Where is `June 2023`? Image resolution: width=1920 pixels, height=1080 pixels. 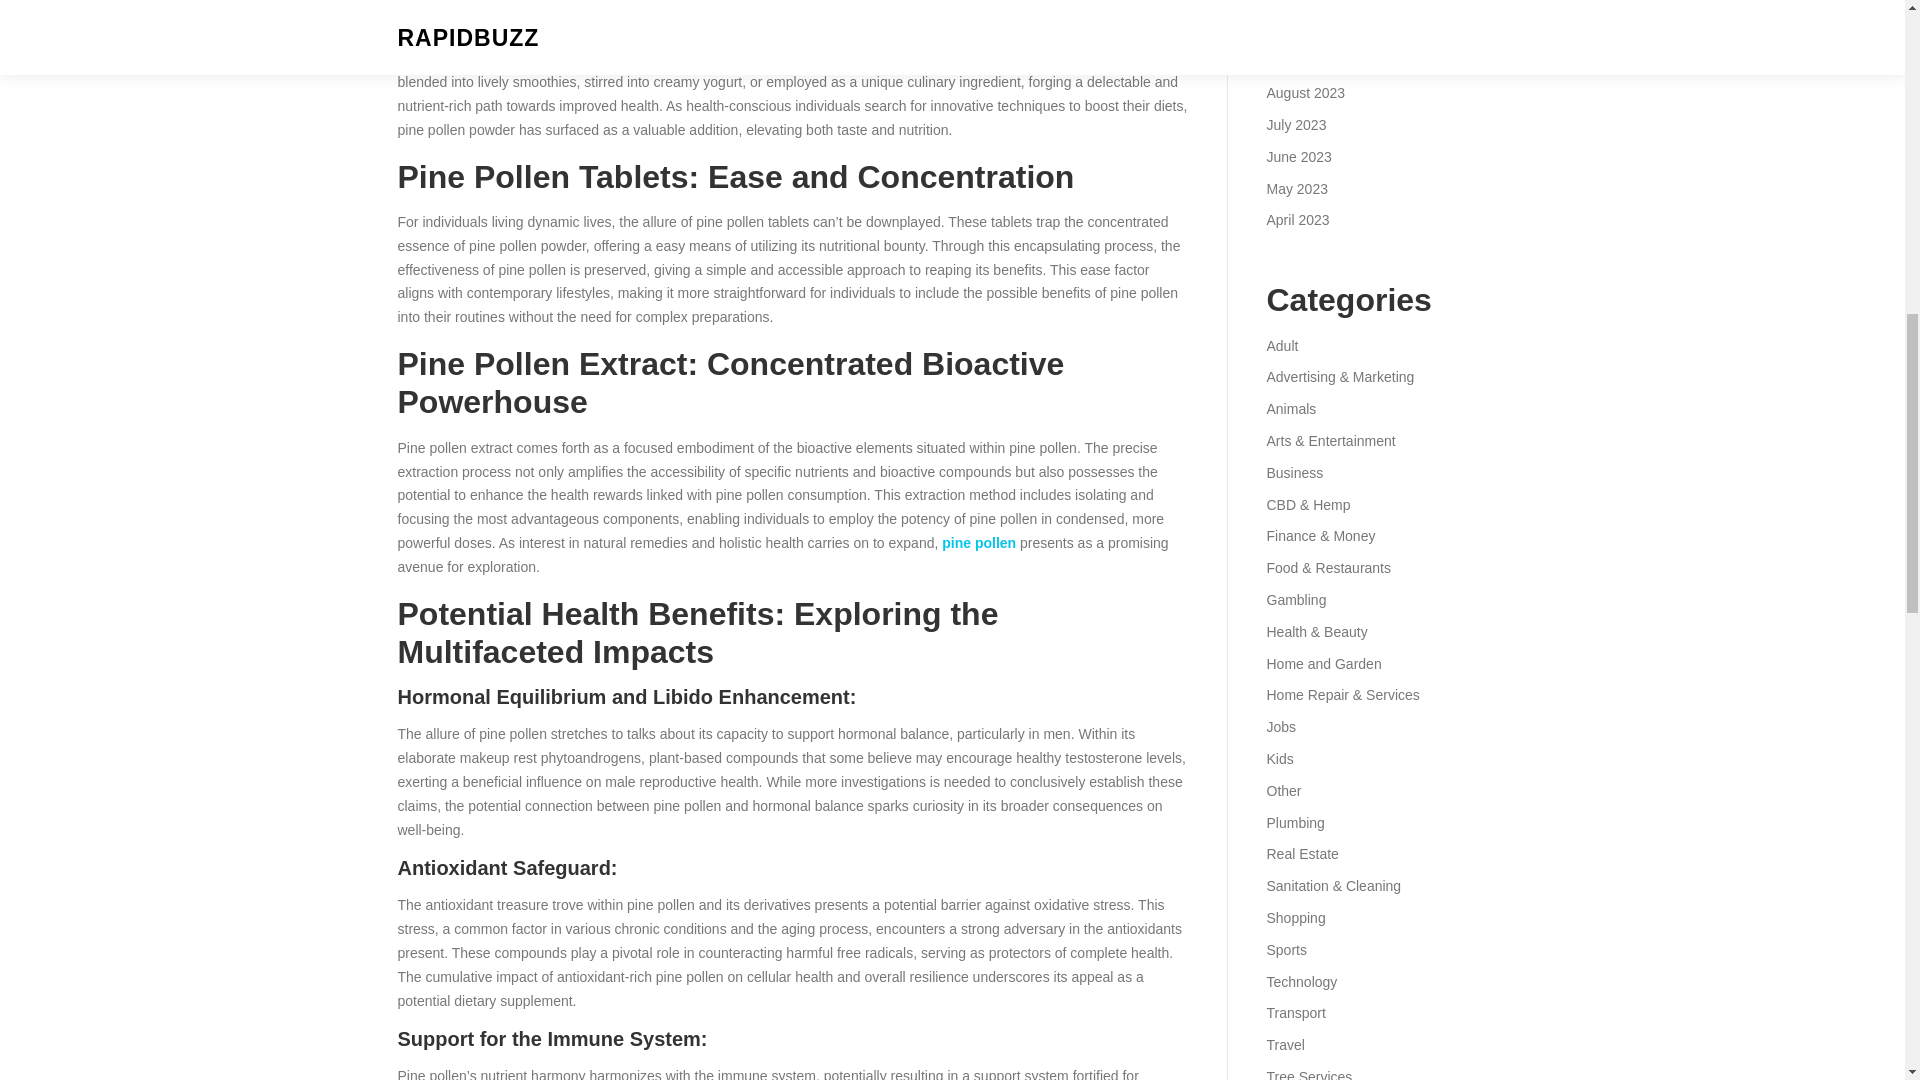 June 2023 is located at coordinates (1298, 157).